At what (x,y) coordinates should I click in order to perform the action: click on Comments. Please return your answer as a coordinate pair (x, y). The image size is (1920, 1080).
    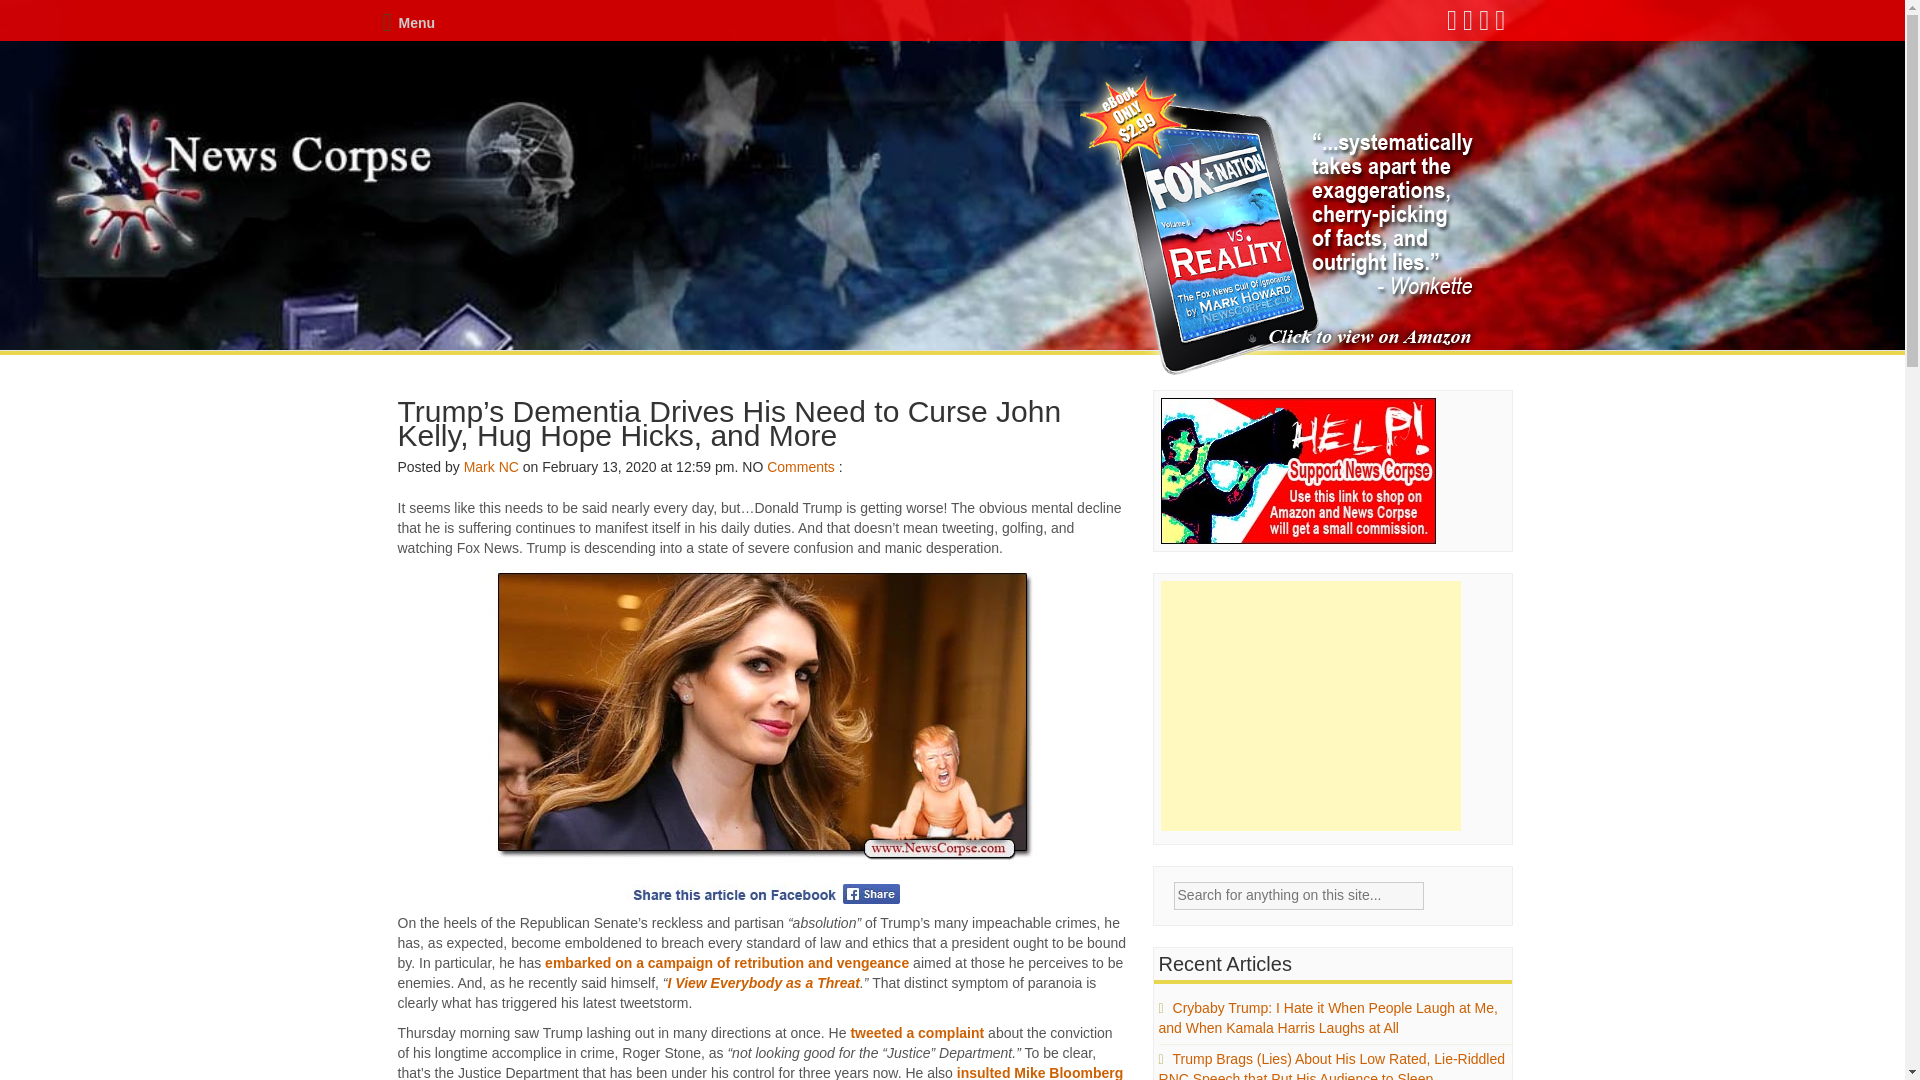
    Looking at the image, I should click on (800, 467).